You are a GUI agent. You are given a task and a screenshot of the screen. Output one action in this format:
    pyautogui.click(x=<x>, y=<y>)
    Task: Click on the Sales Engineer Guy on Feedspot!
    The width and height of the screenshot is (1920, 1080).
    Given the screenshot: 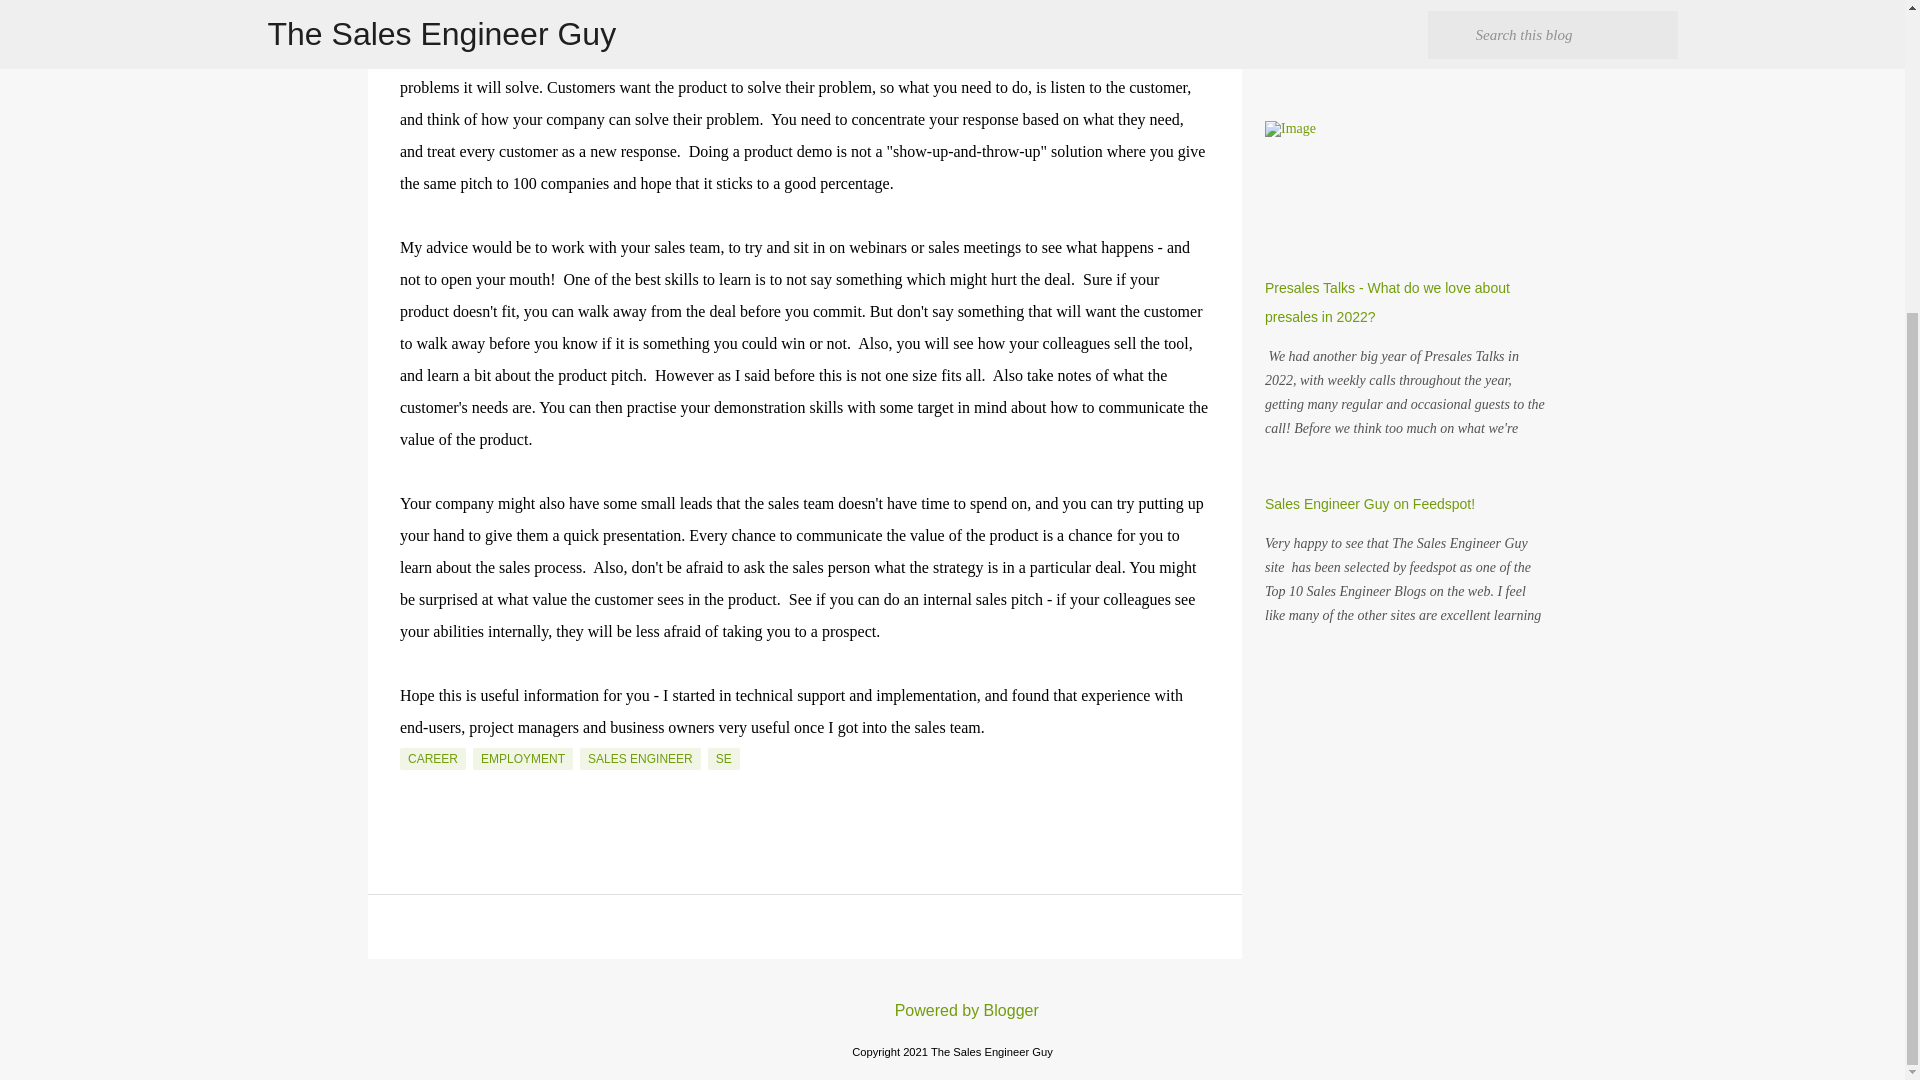 What is the action you would take?
    pyautogui.click(x=1370, y=503)
    